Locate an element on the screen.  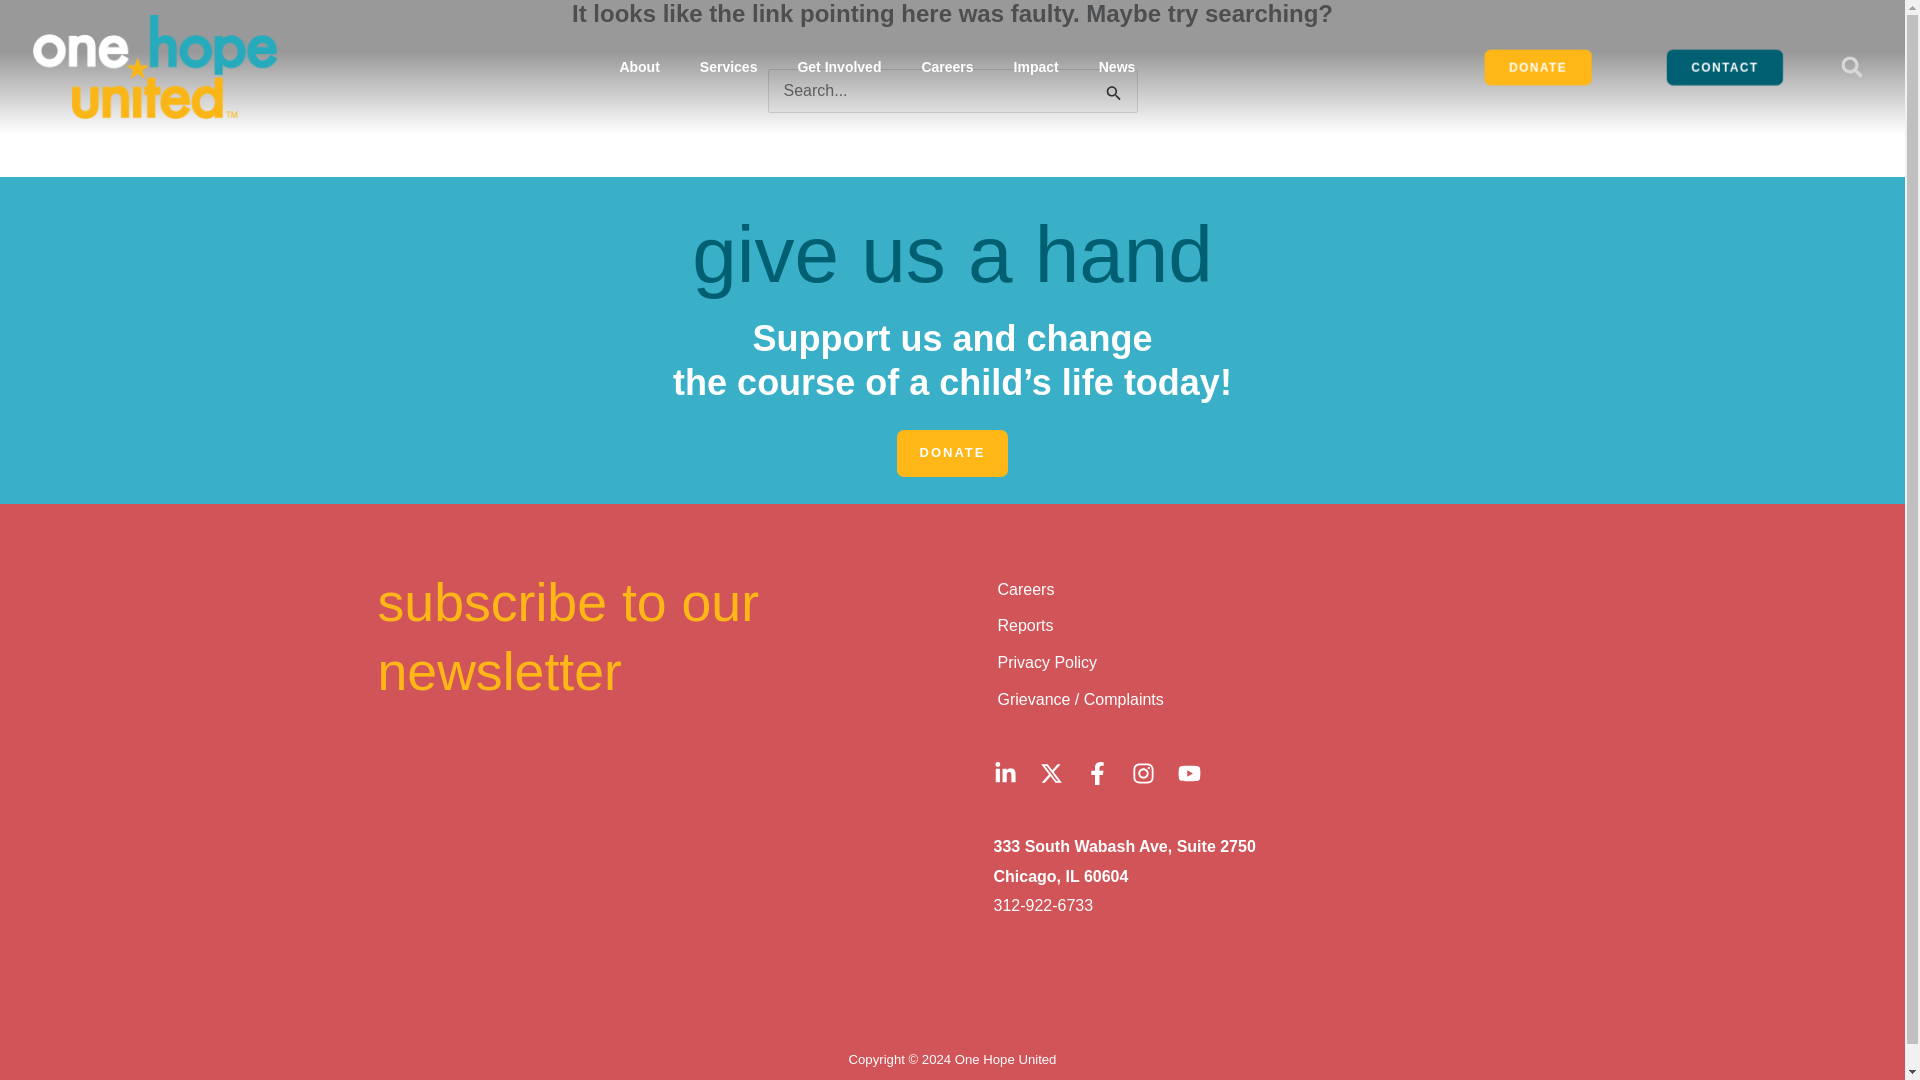
Search is located at coordinates (1114, 94).